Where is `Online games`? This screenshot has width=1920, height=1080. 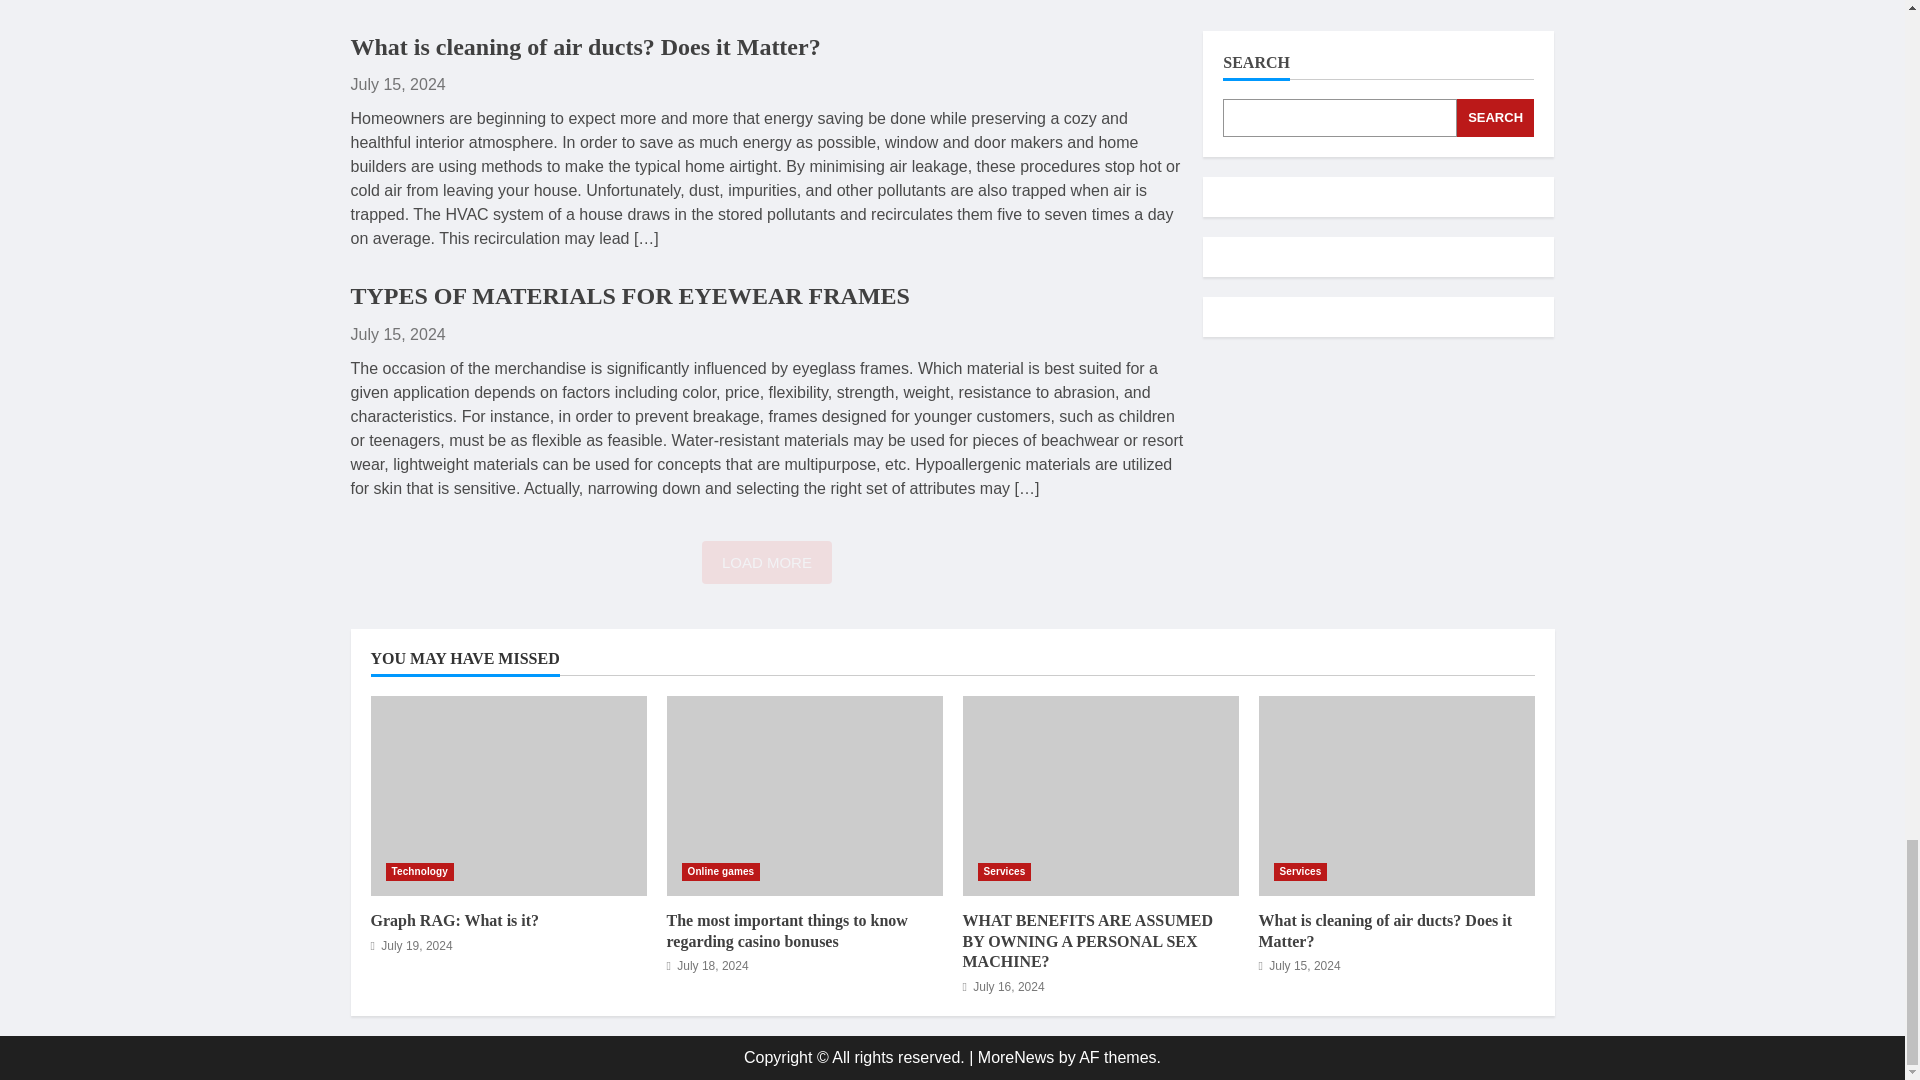
Online games is located at coordinates (720, 872).